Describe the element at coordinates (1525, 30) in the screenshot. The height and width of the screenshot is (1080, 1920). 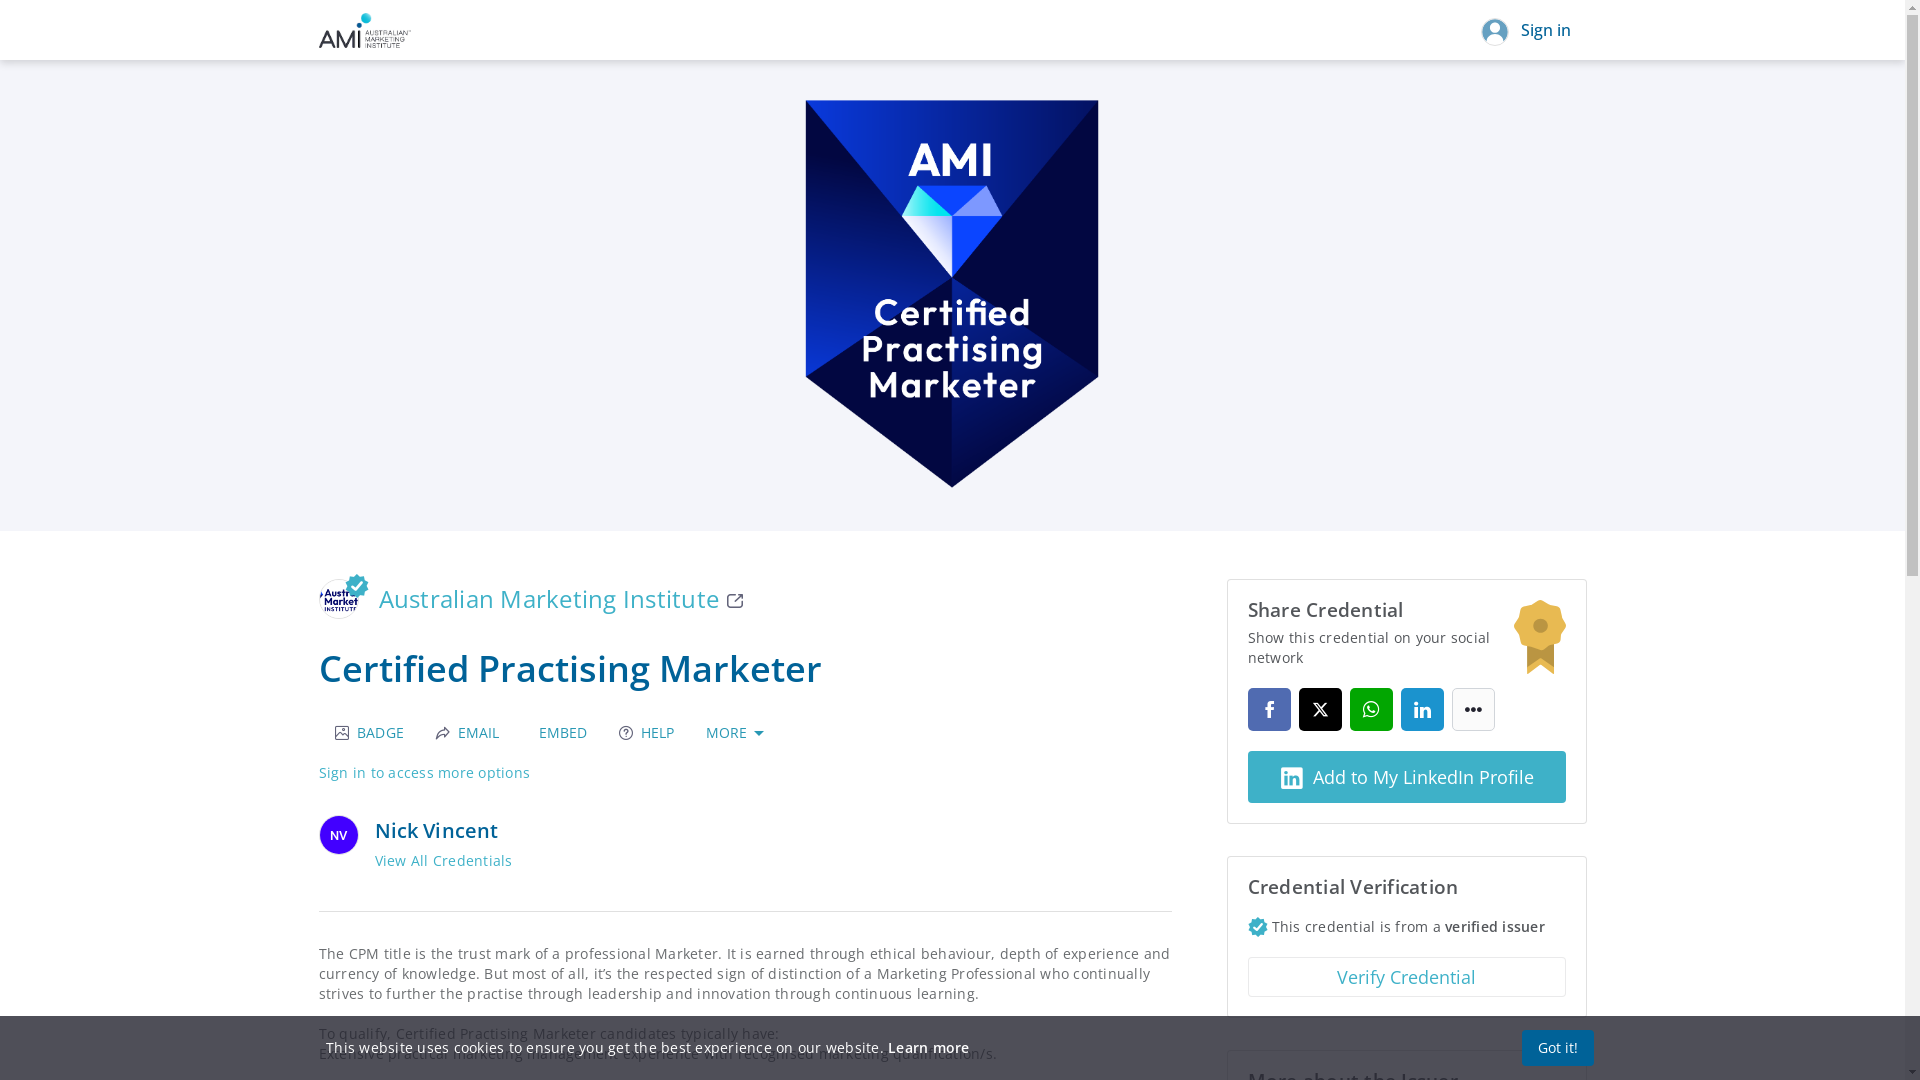
I see `Sign in` at that location.